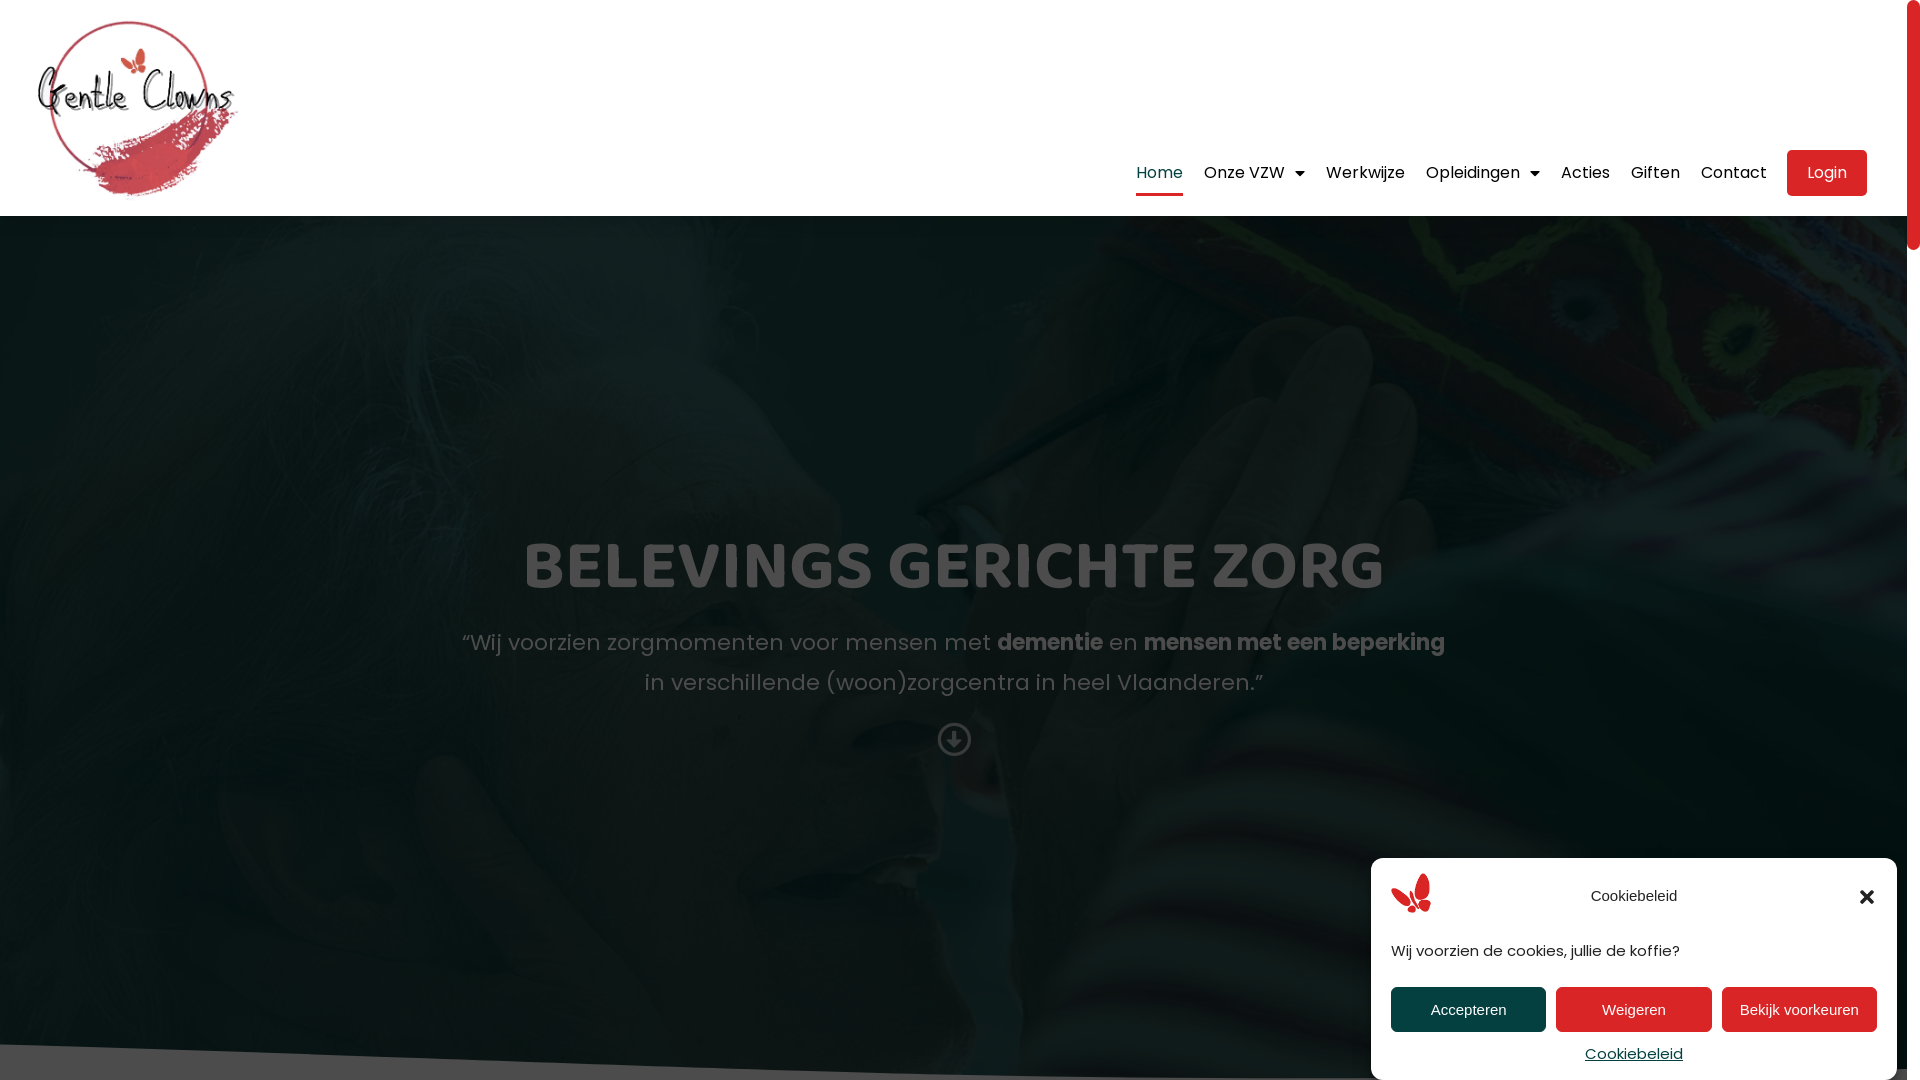 The height and width of the screenshot is (1080, 1920). I want to click on Onze VZW, so click(1254, 173).